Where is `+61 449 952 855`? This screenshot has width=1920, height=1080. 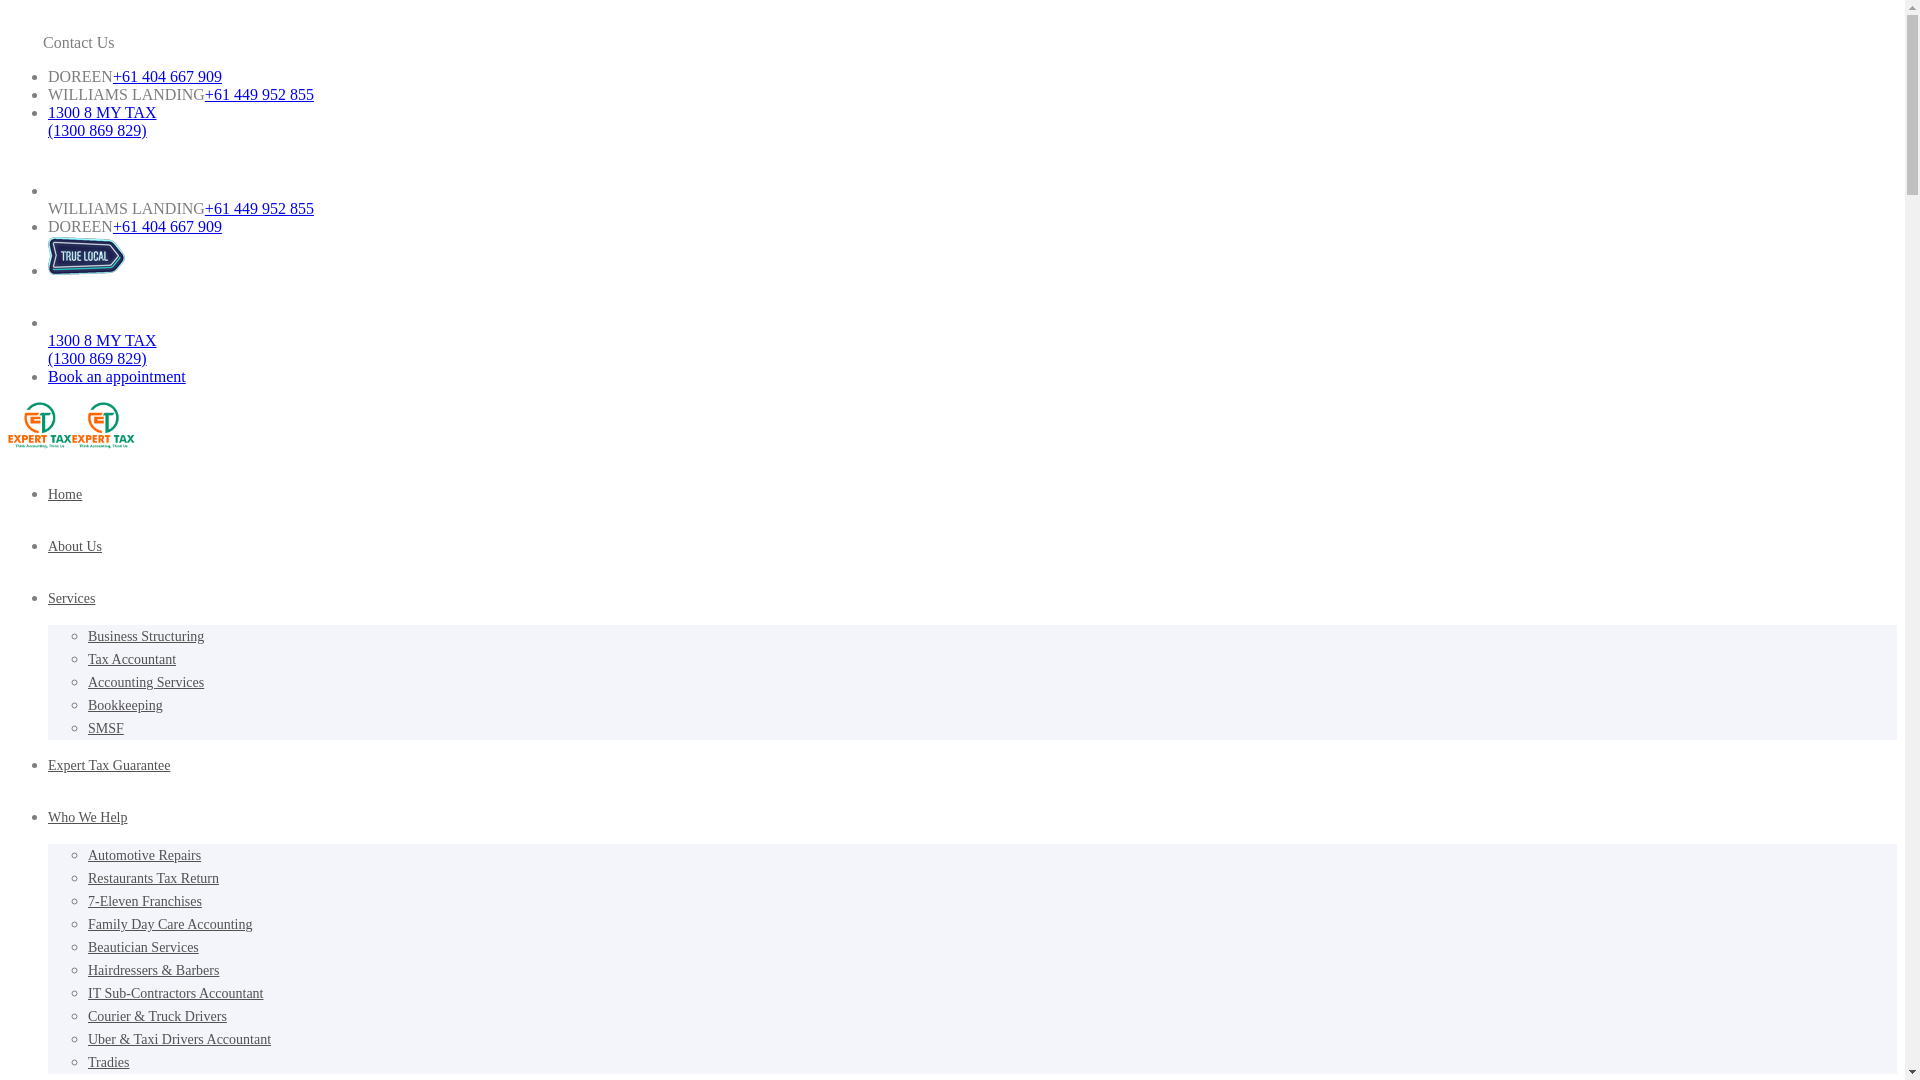
+61 449 952 855 is located at coordinates (260, 208).